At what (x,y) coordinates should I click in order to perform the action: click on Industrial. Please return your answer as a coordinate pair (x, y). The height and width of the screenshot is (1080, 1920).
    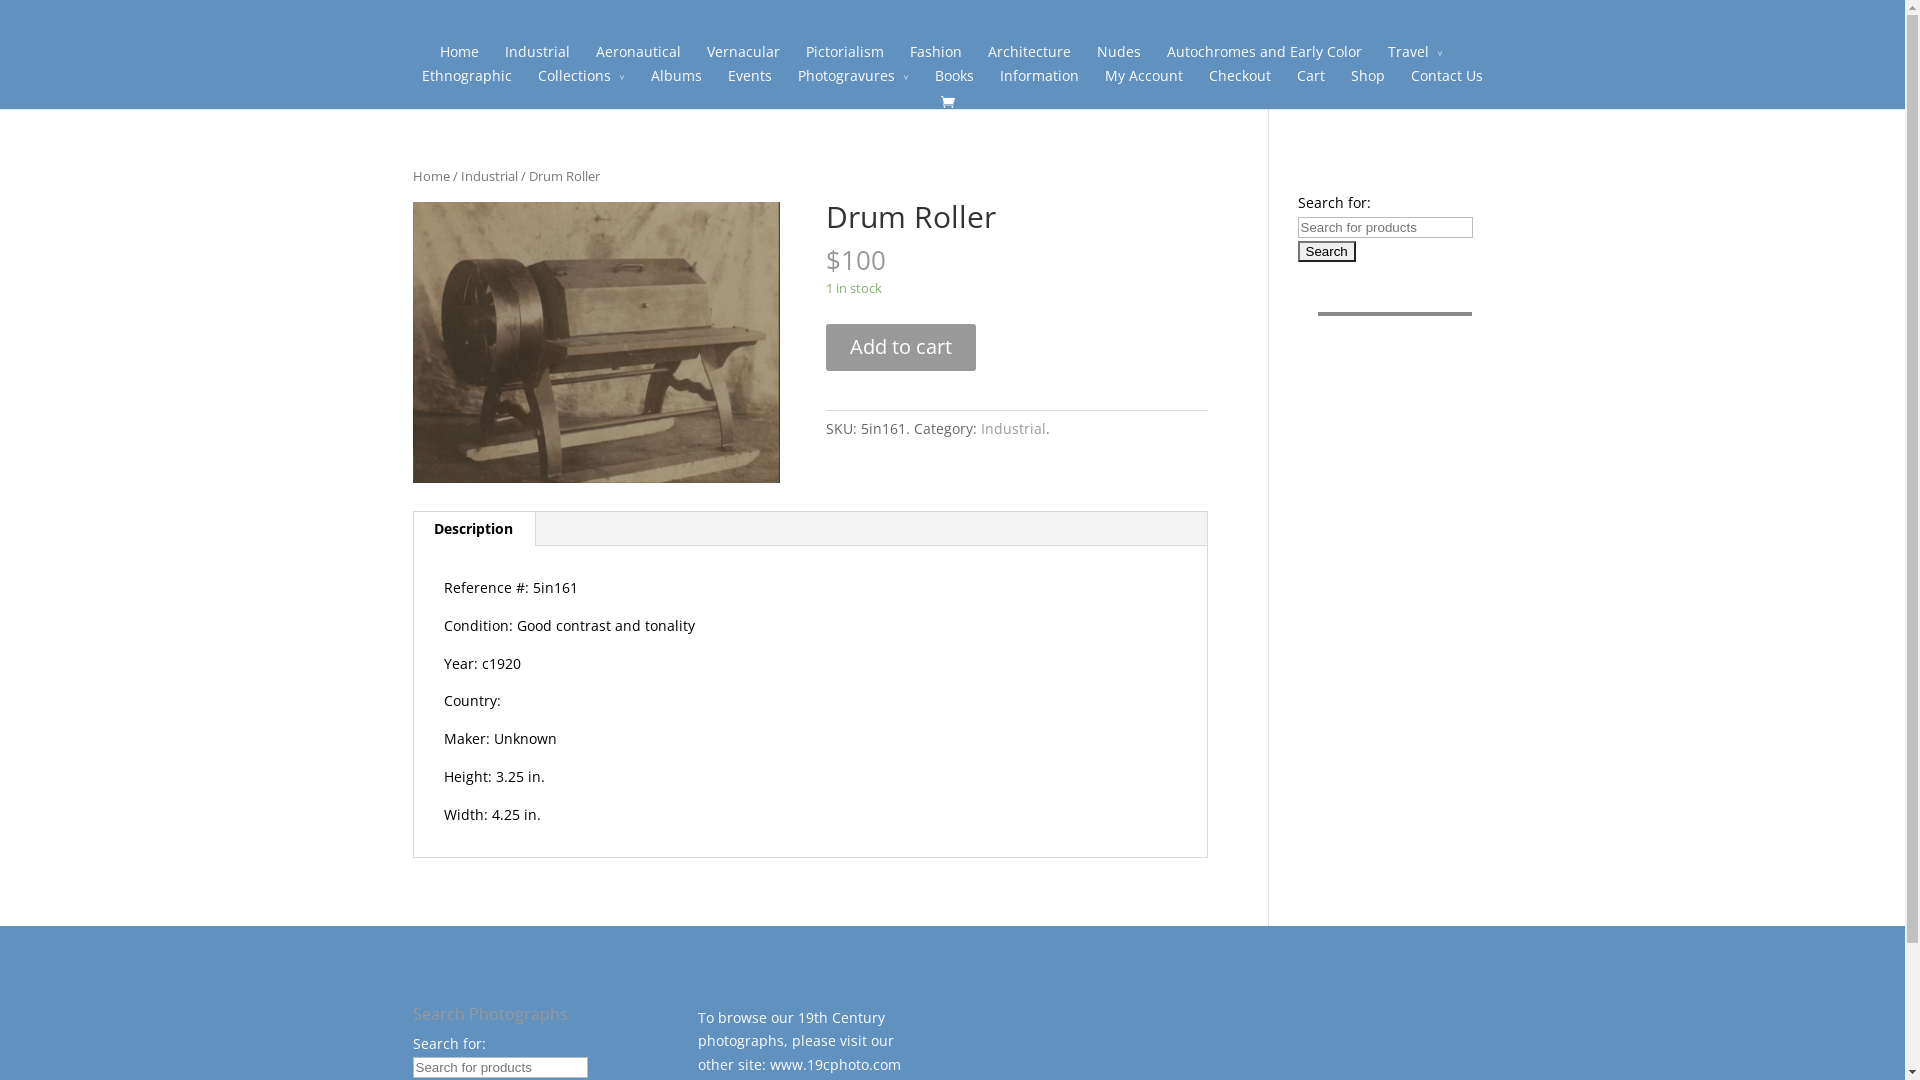
    Looking at the image, I should click on (1014, 428).